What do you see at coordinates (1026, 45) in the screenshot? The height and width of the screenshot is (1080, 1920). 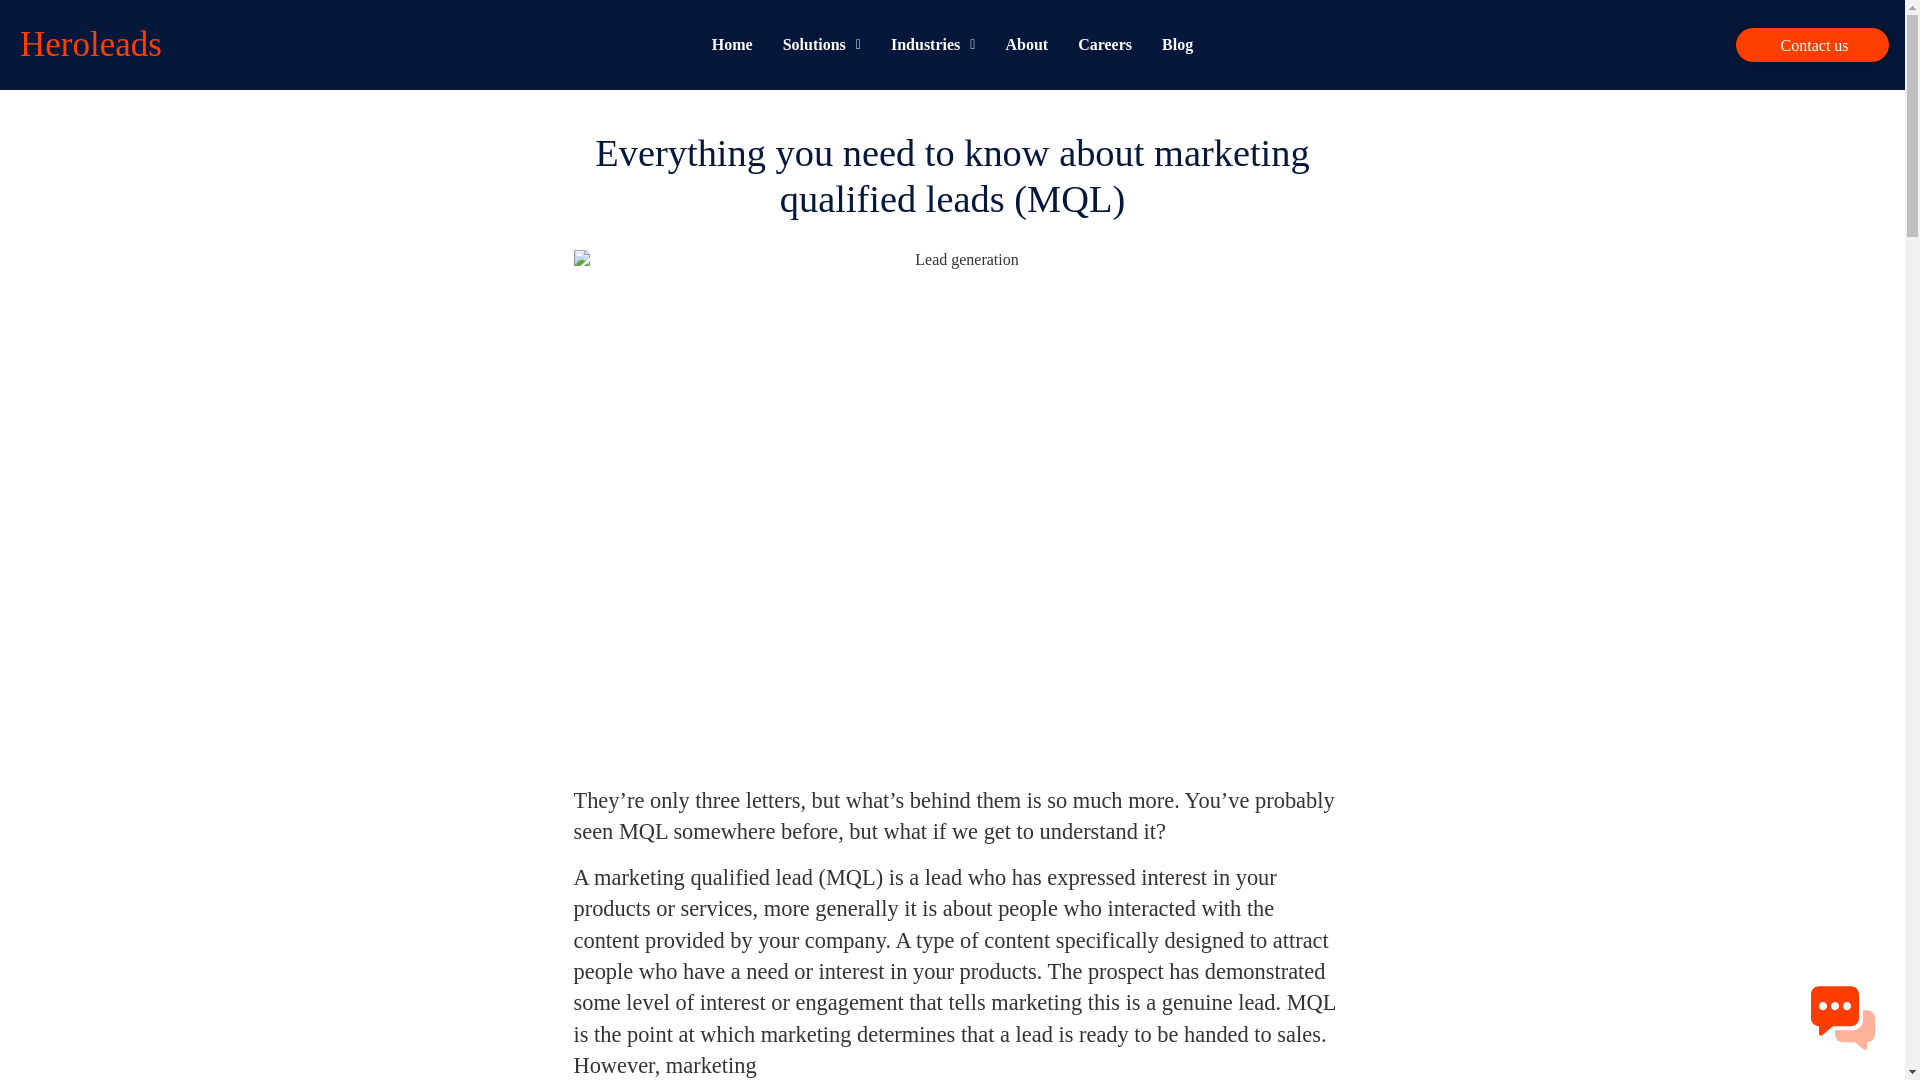 I see `About` at bounding box center [1026, 45].